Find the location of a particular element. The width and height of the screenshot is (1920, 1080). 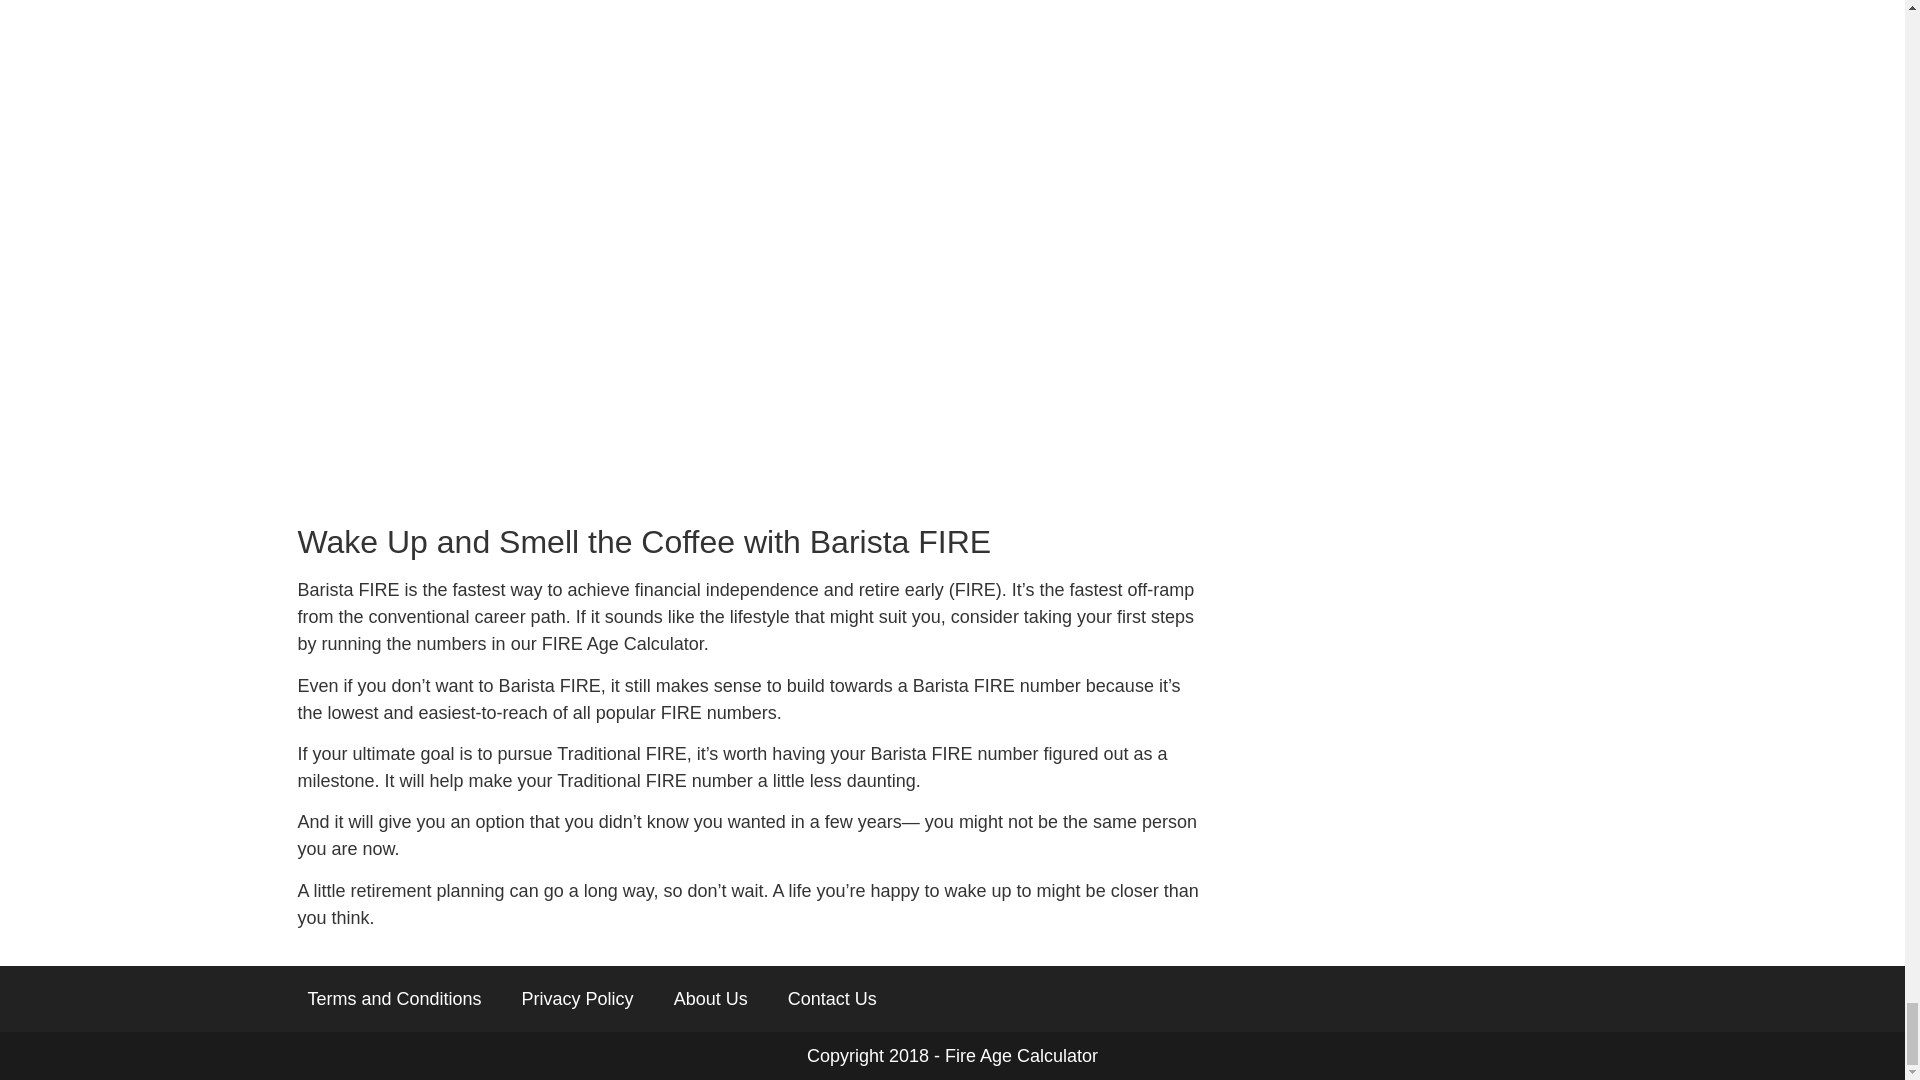

Terms and Conditions is located at coordinates (394, 998).